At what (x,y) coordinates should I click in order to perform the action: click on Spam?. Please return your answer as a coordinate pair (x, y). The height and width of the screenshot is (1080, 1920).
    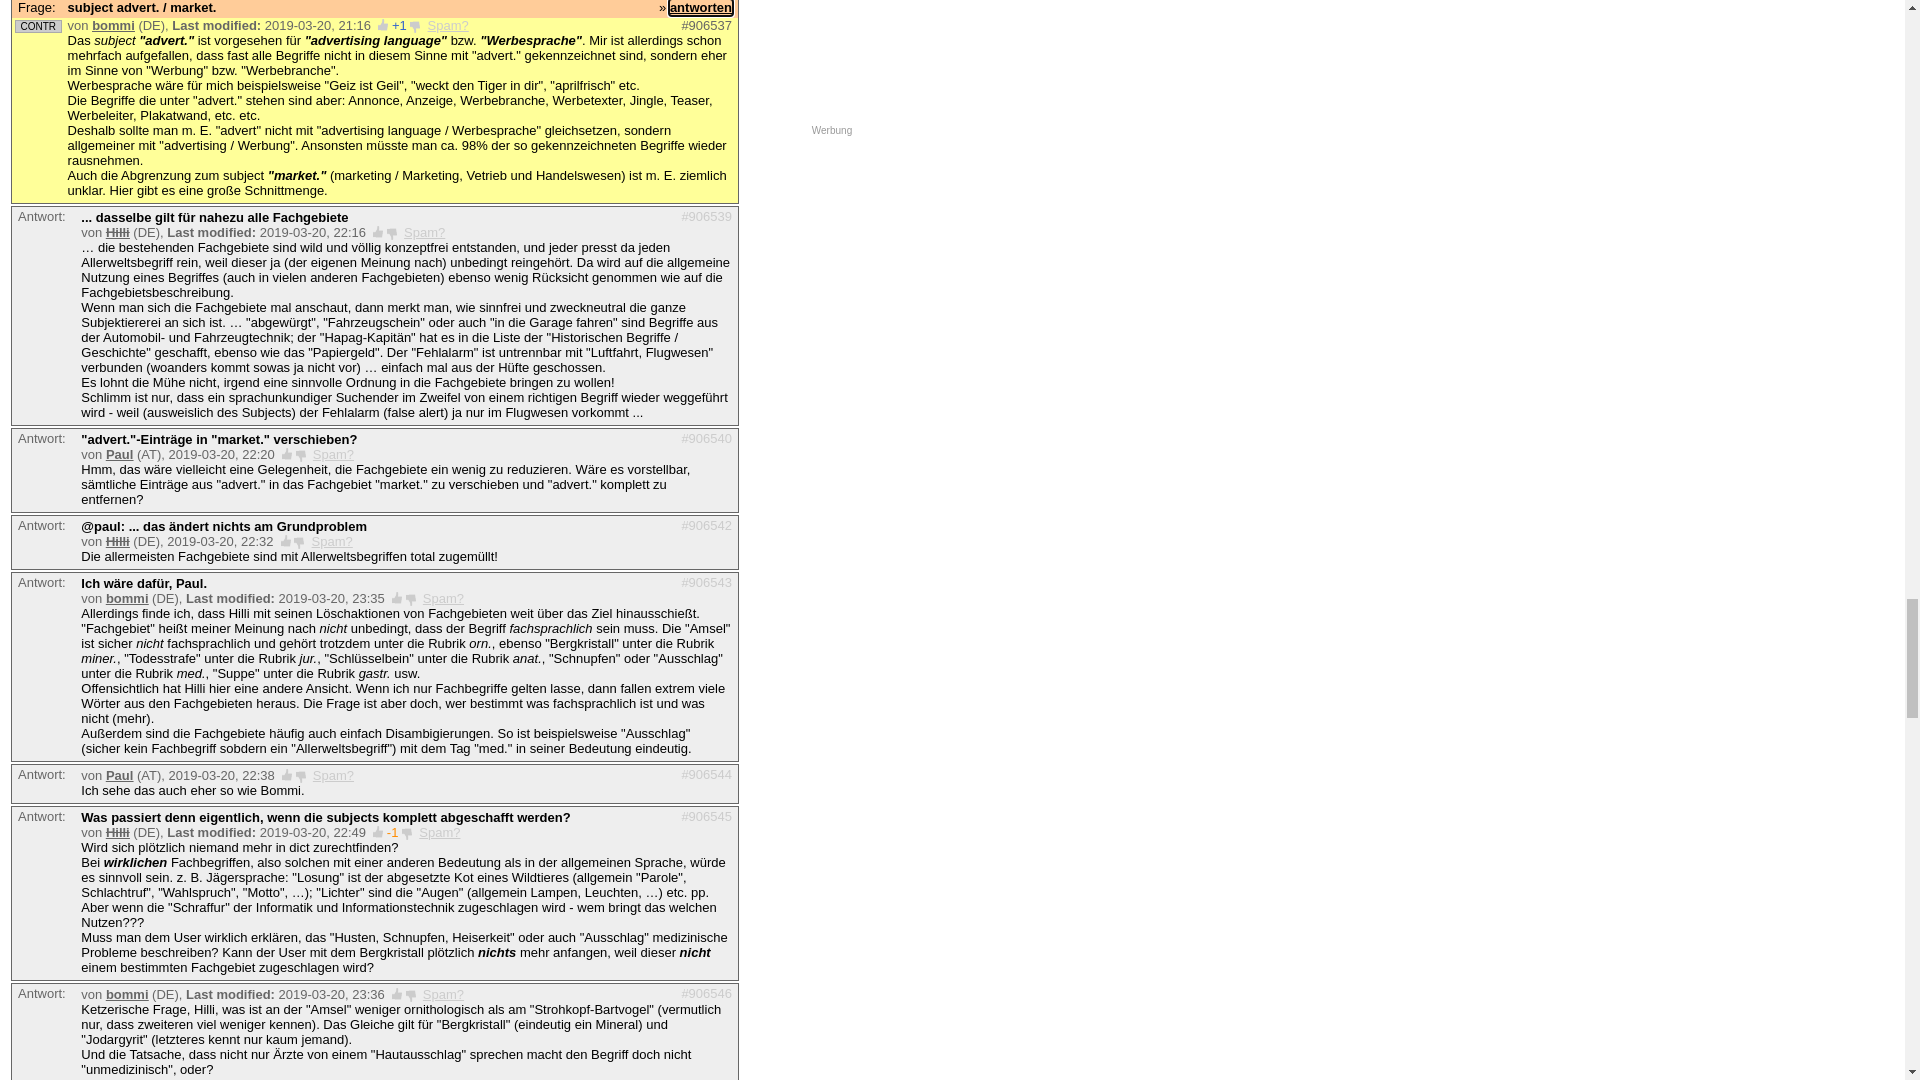
    Looking at the image, I should click on (360, 858).